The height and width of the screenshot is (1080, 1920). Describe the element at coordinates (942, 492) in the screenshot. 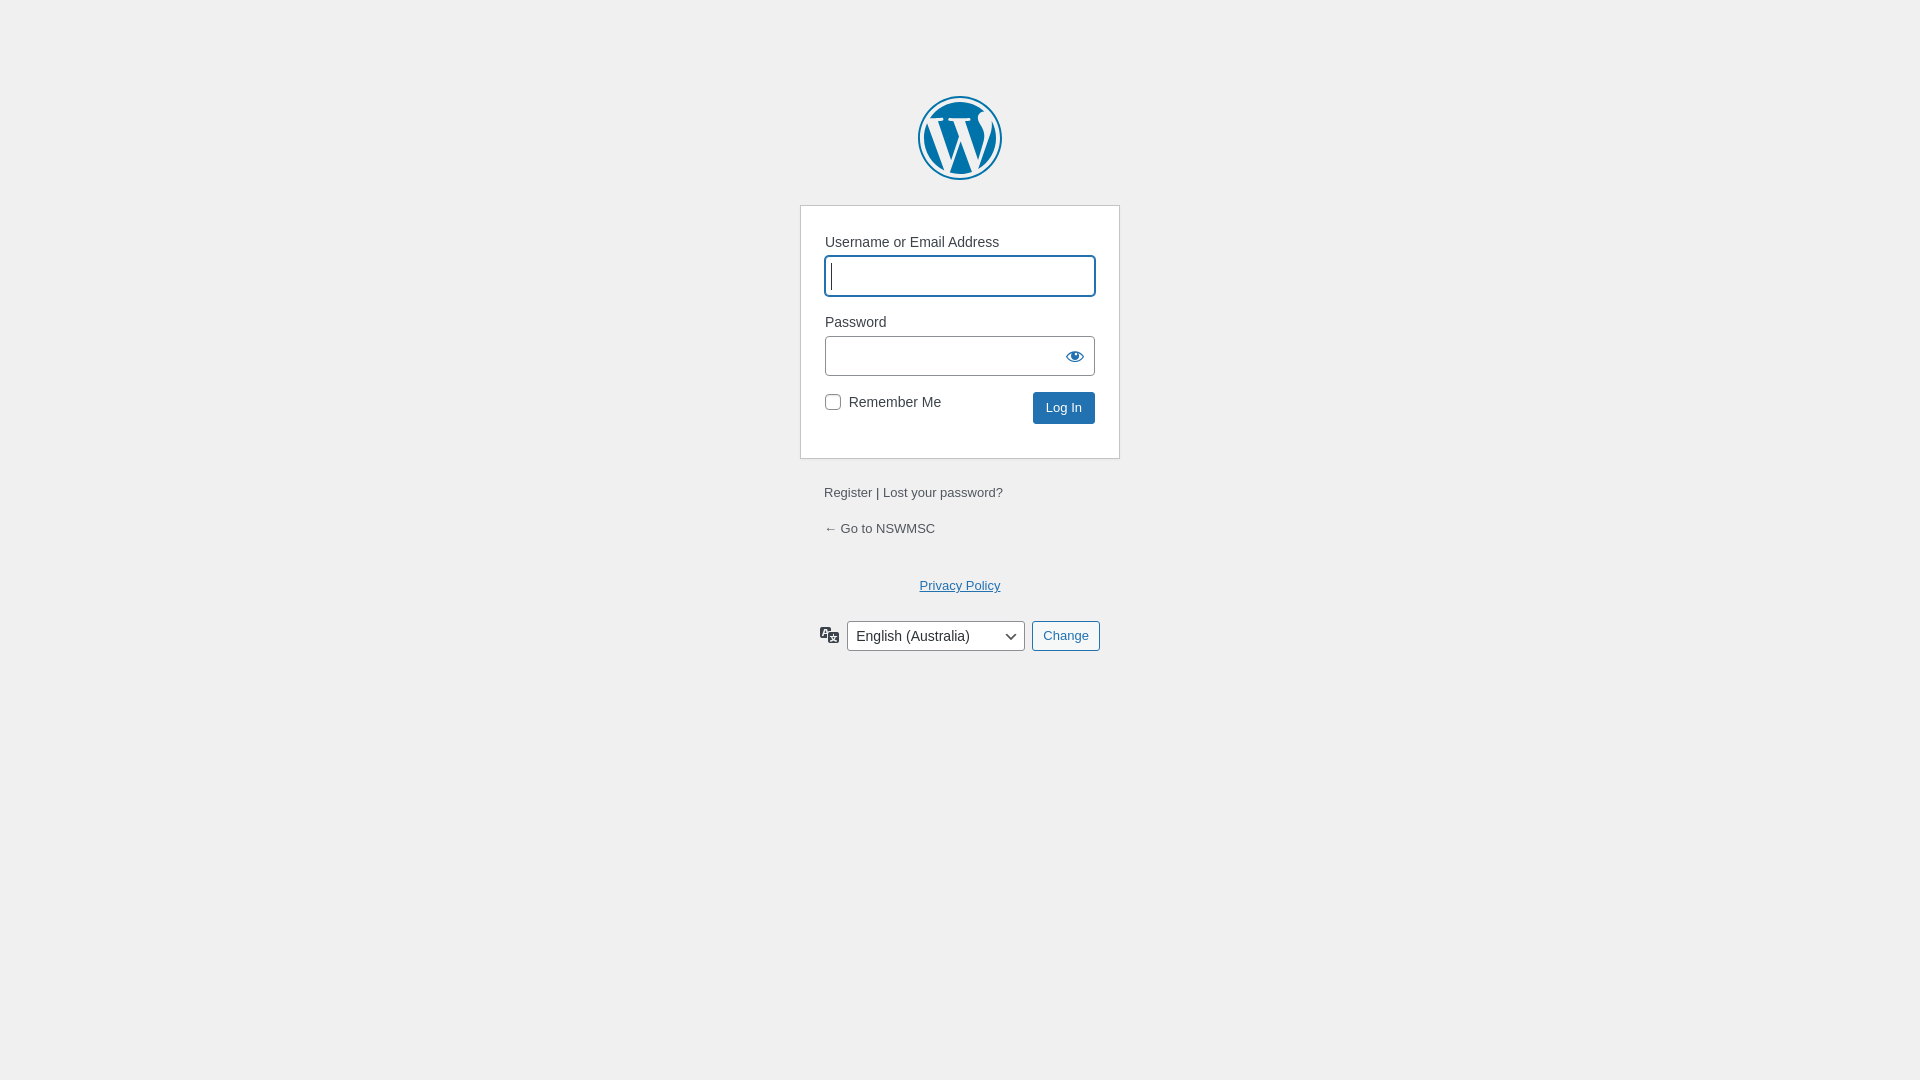

I see `Lost your password?` at that location.